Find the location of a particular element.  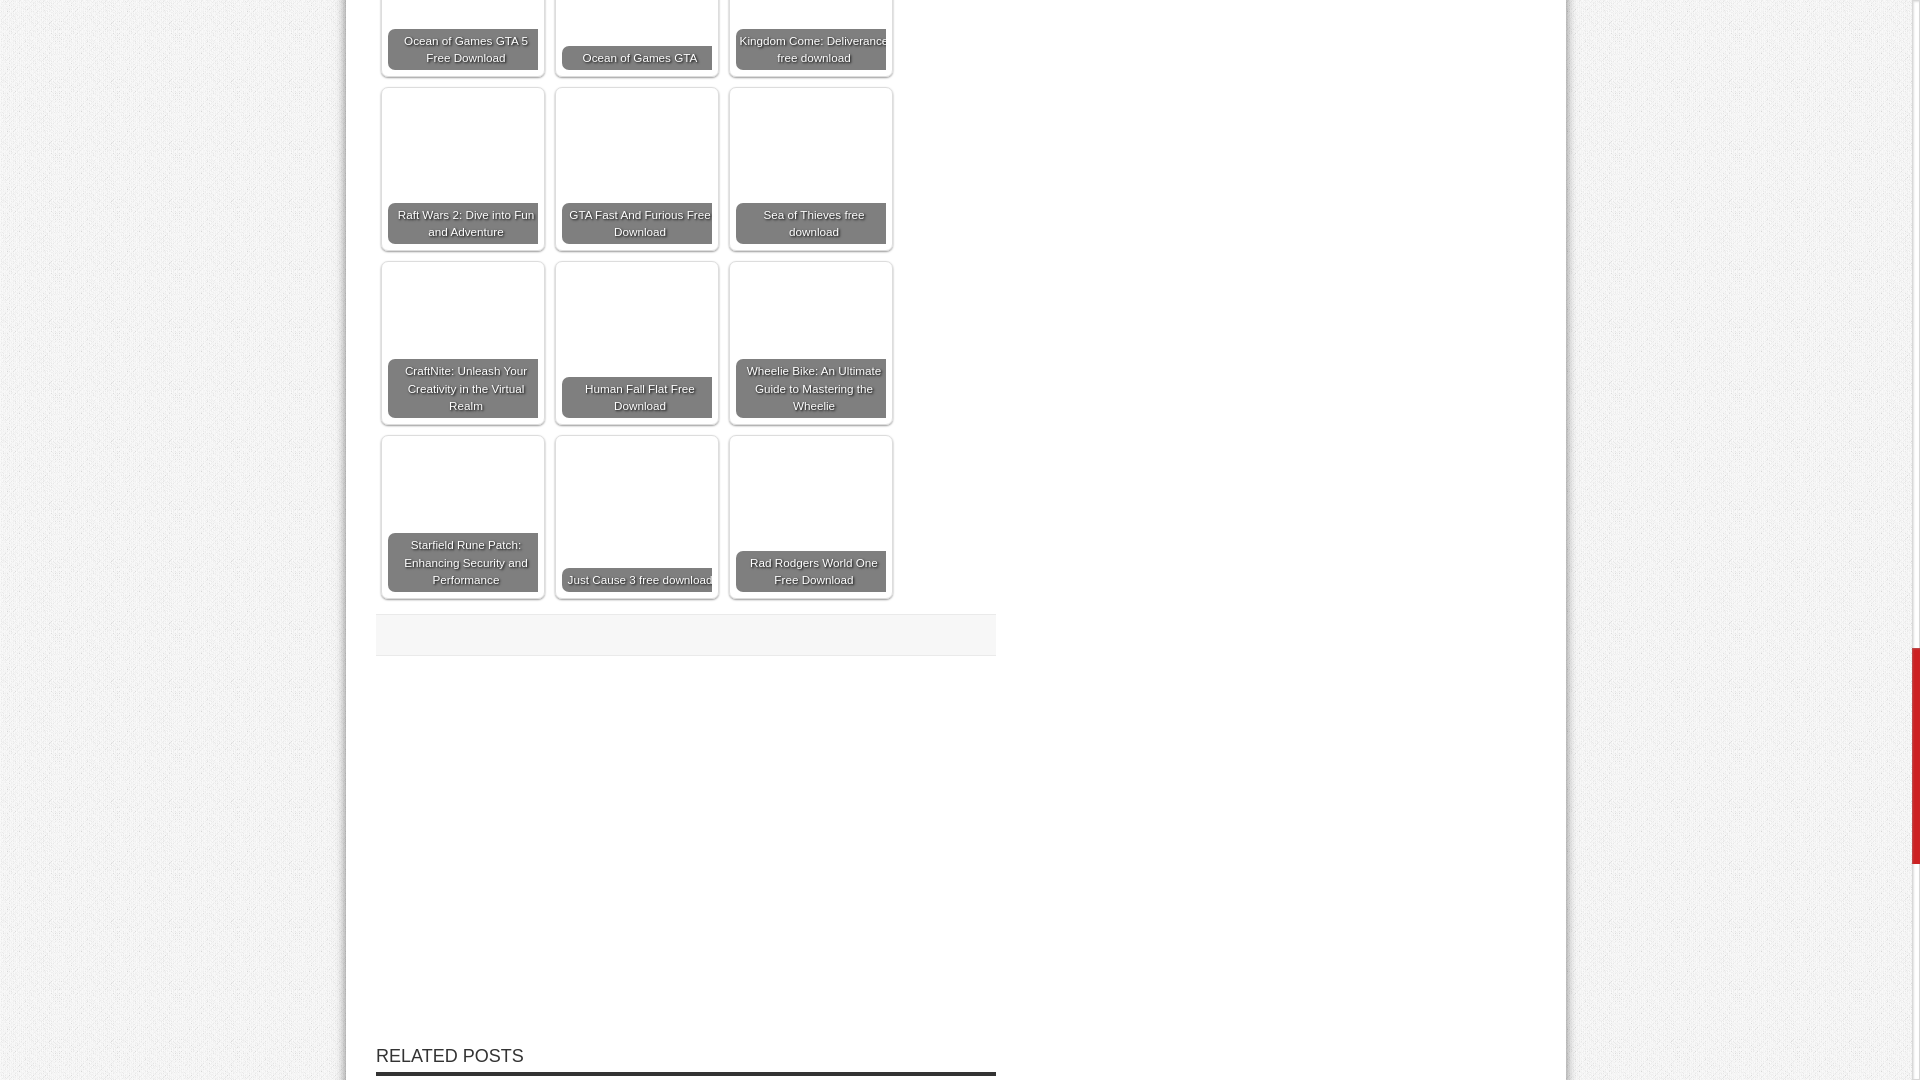

Sea of Thieves free download is located at coordinates (810, 130).